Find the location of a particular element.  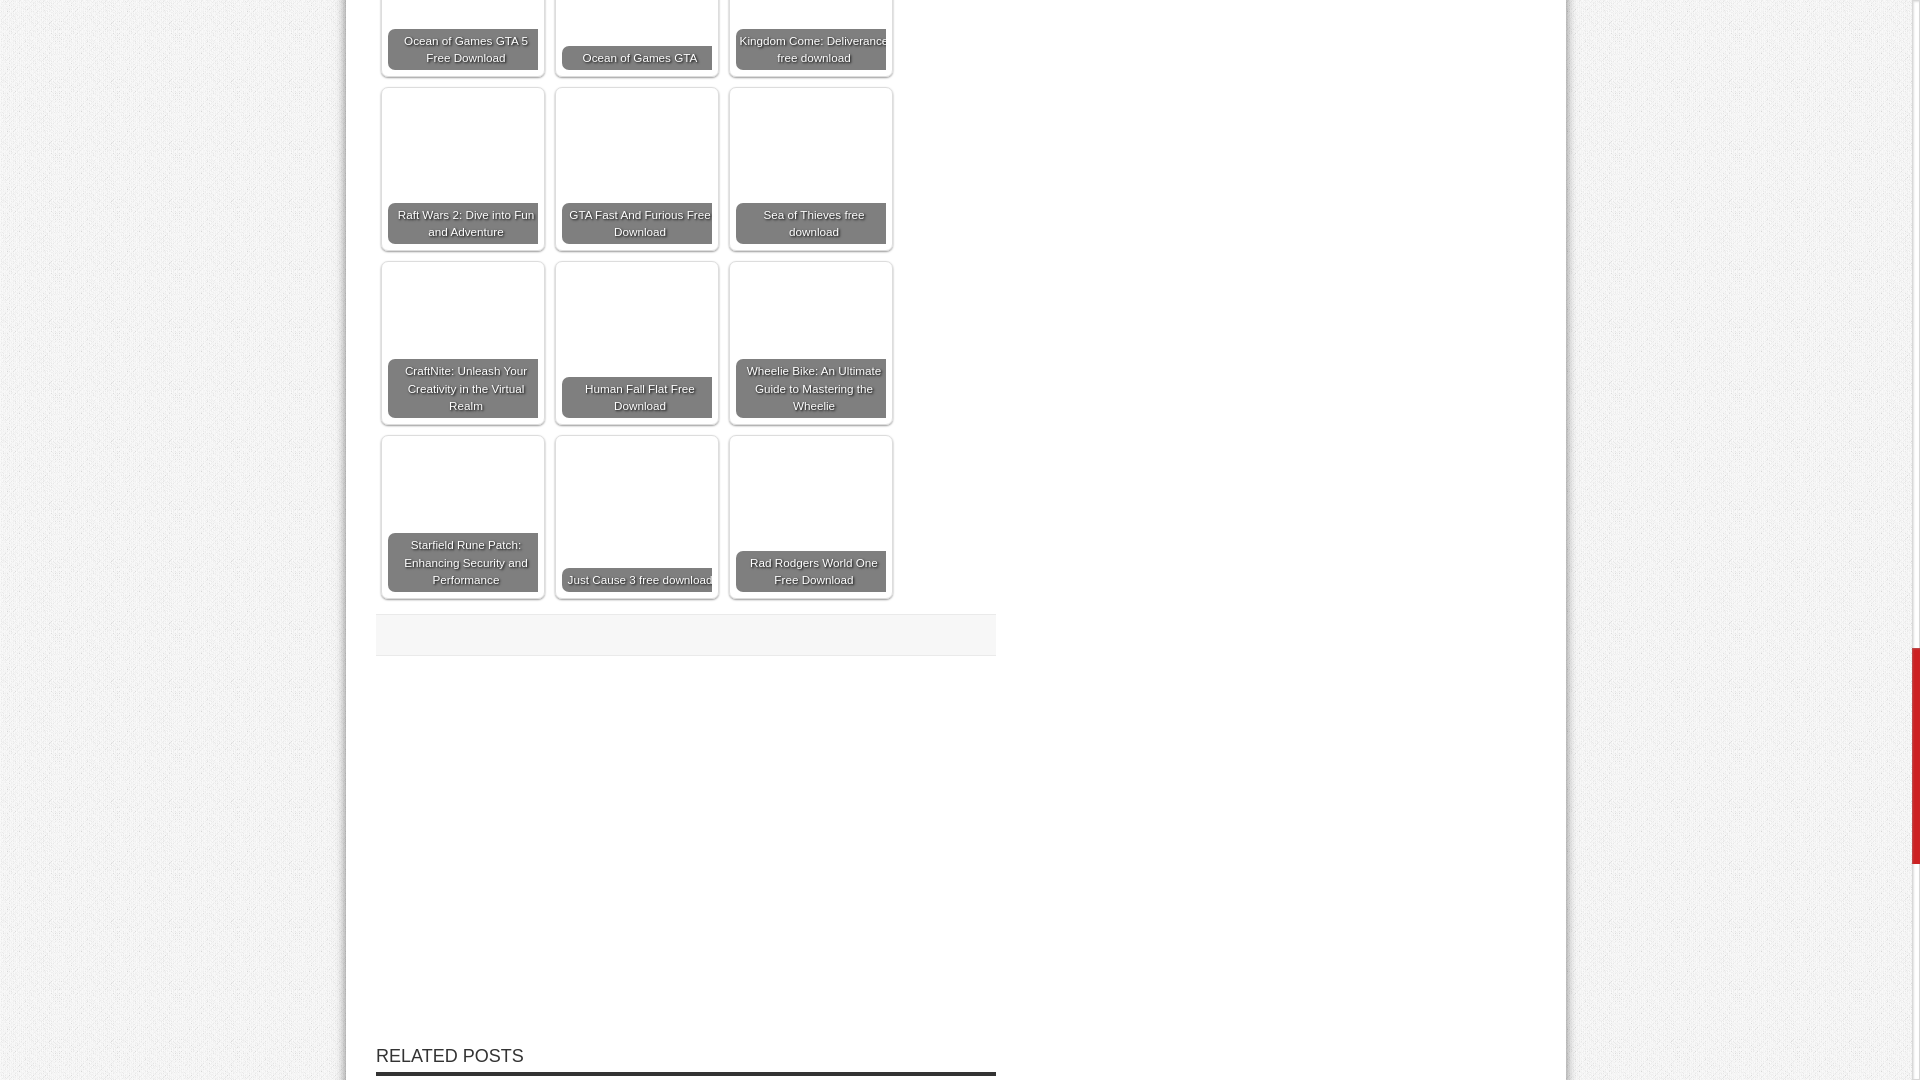

Sea of Thieves free download is located at coordinates (810, 130).